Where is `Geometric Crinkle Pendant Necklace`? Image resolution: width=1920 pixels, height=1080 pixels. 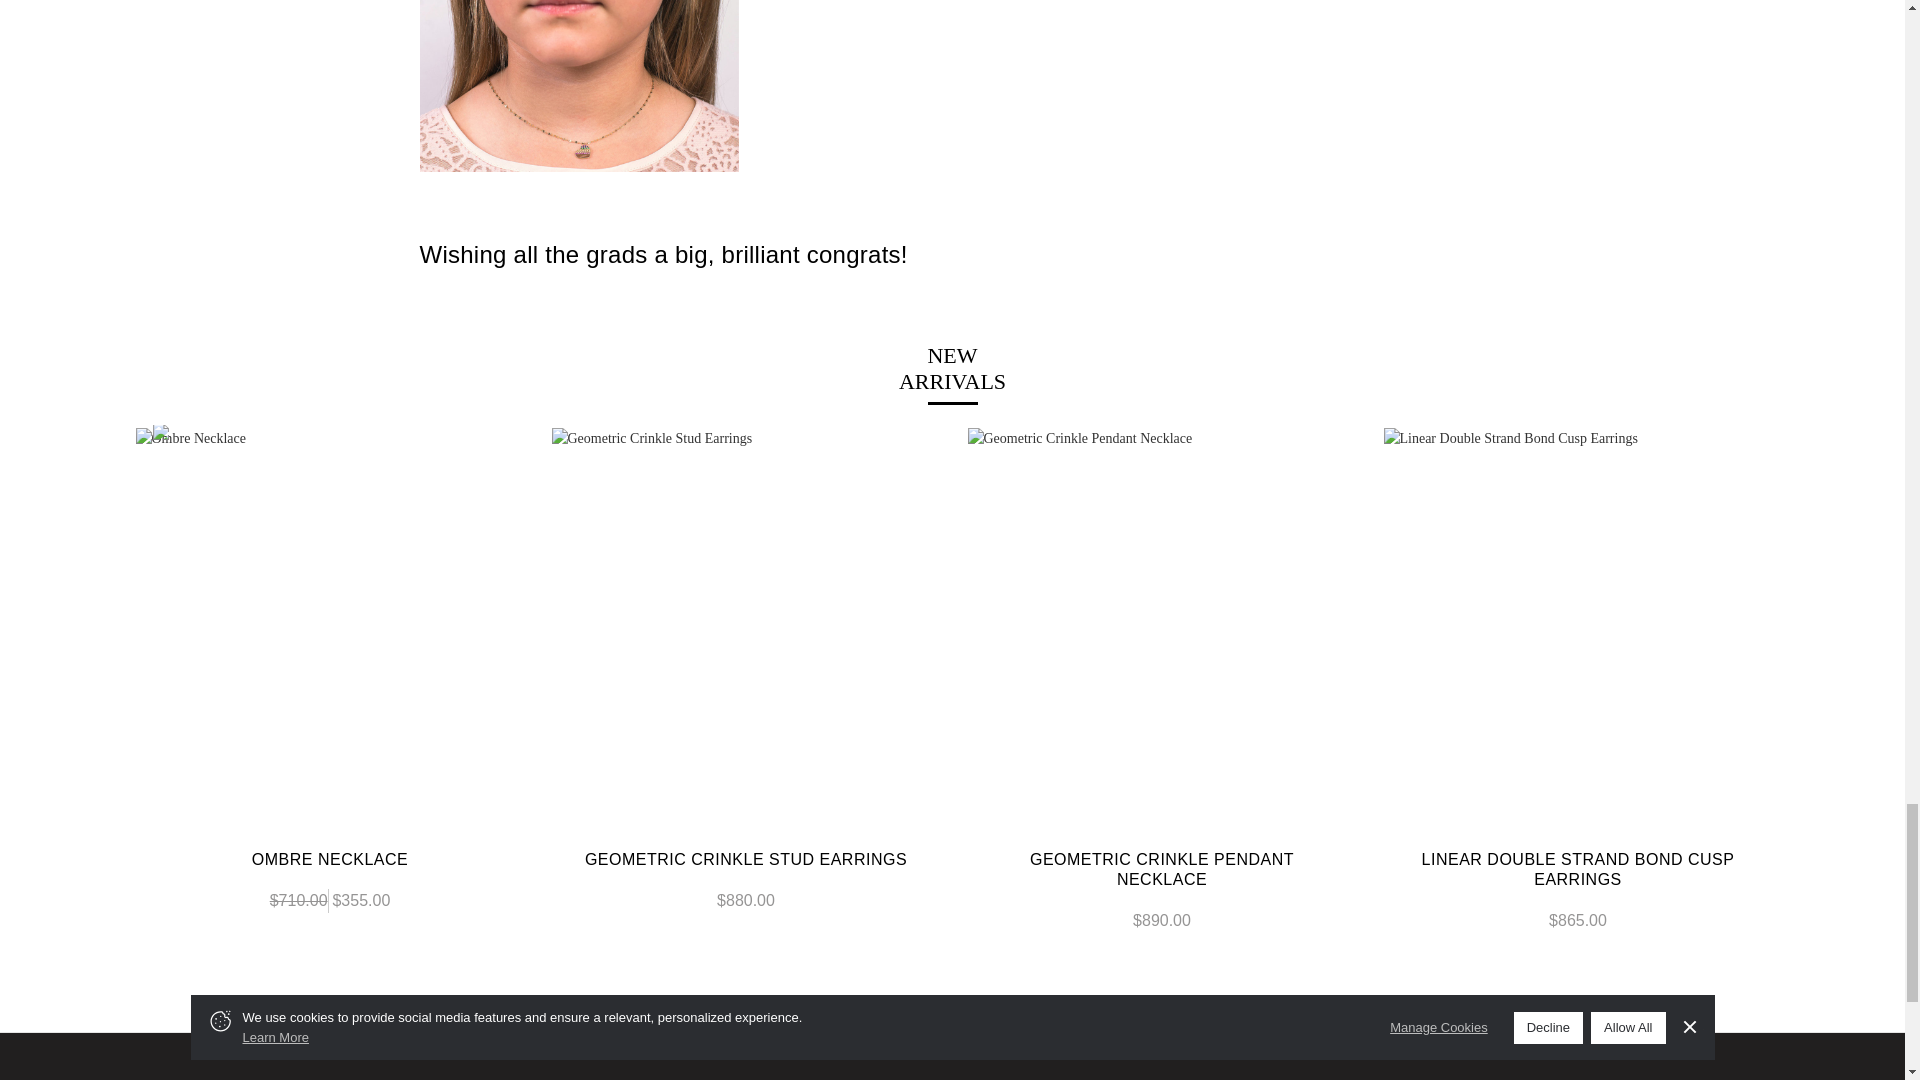 Geometric Crinkle Pendant Necklace is located at coordinates (1162, 622).